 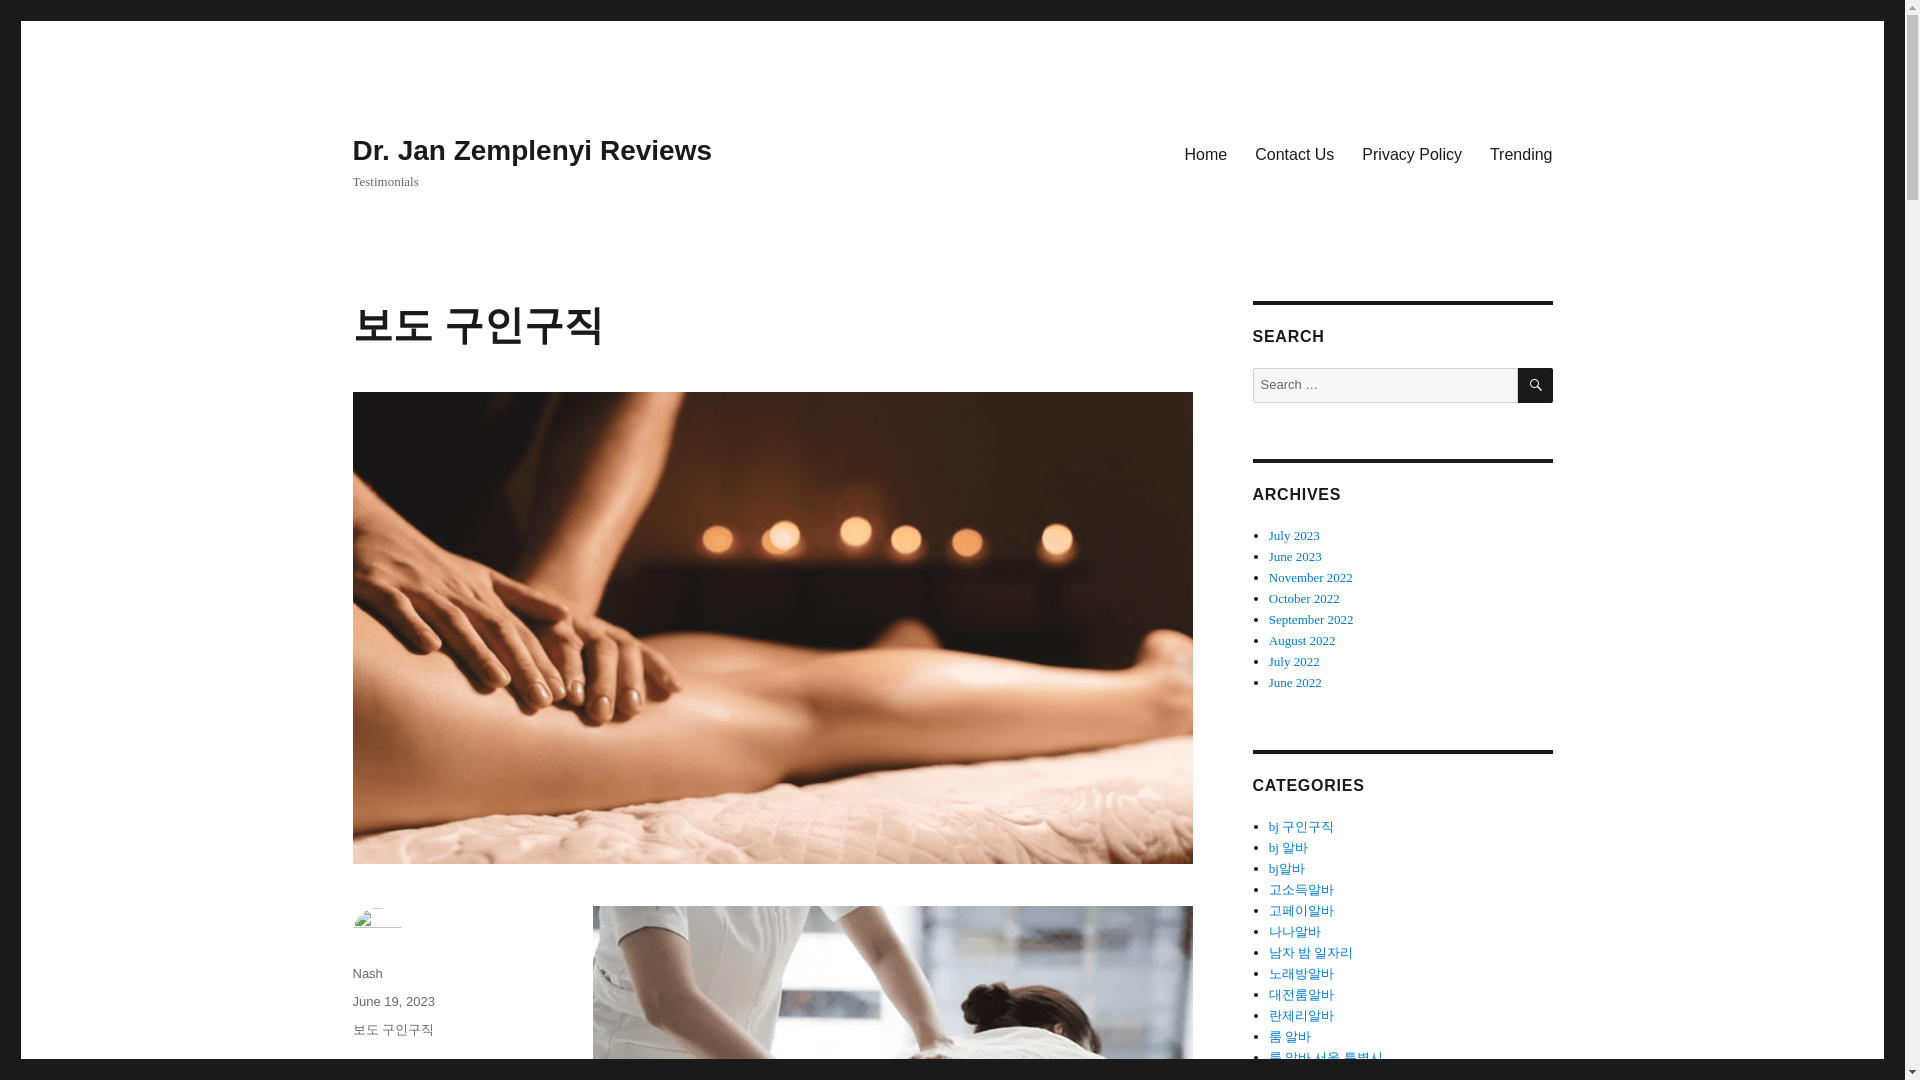 What do you see at coordinates (1206, 153) in the screenshot?
I see `Home` at bounding box center [1206, 153].